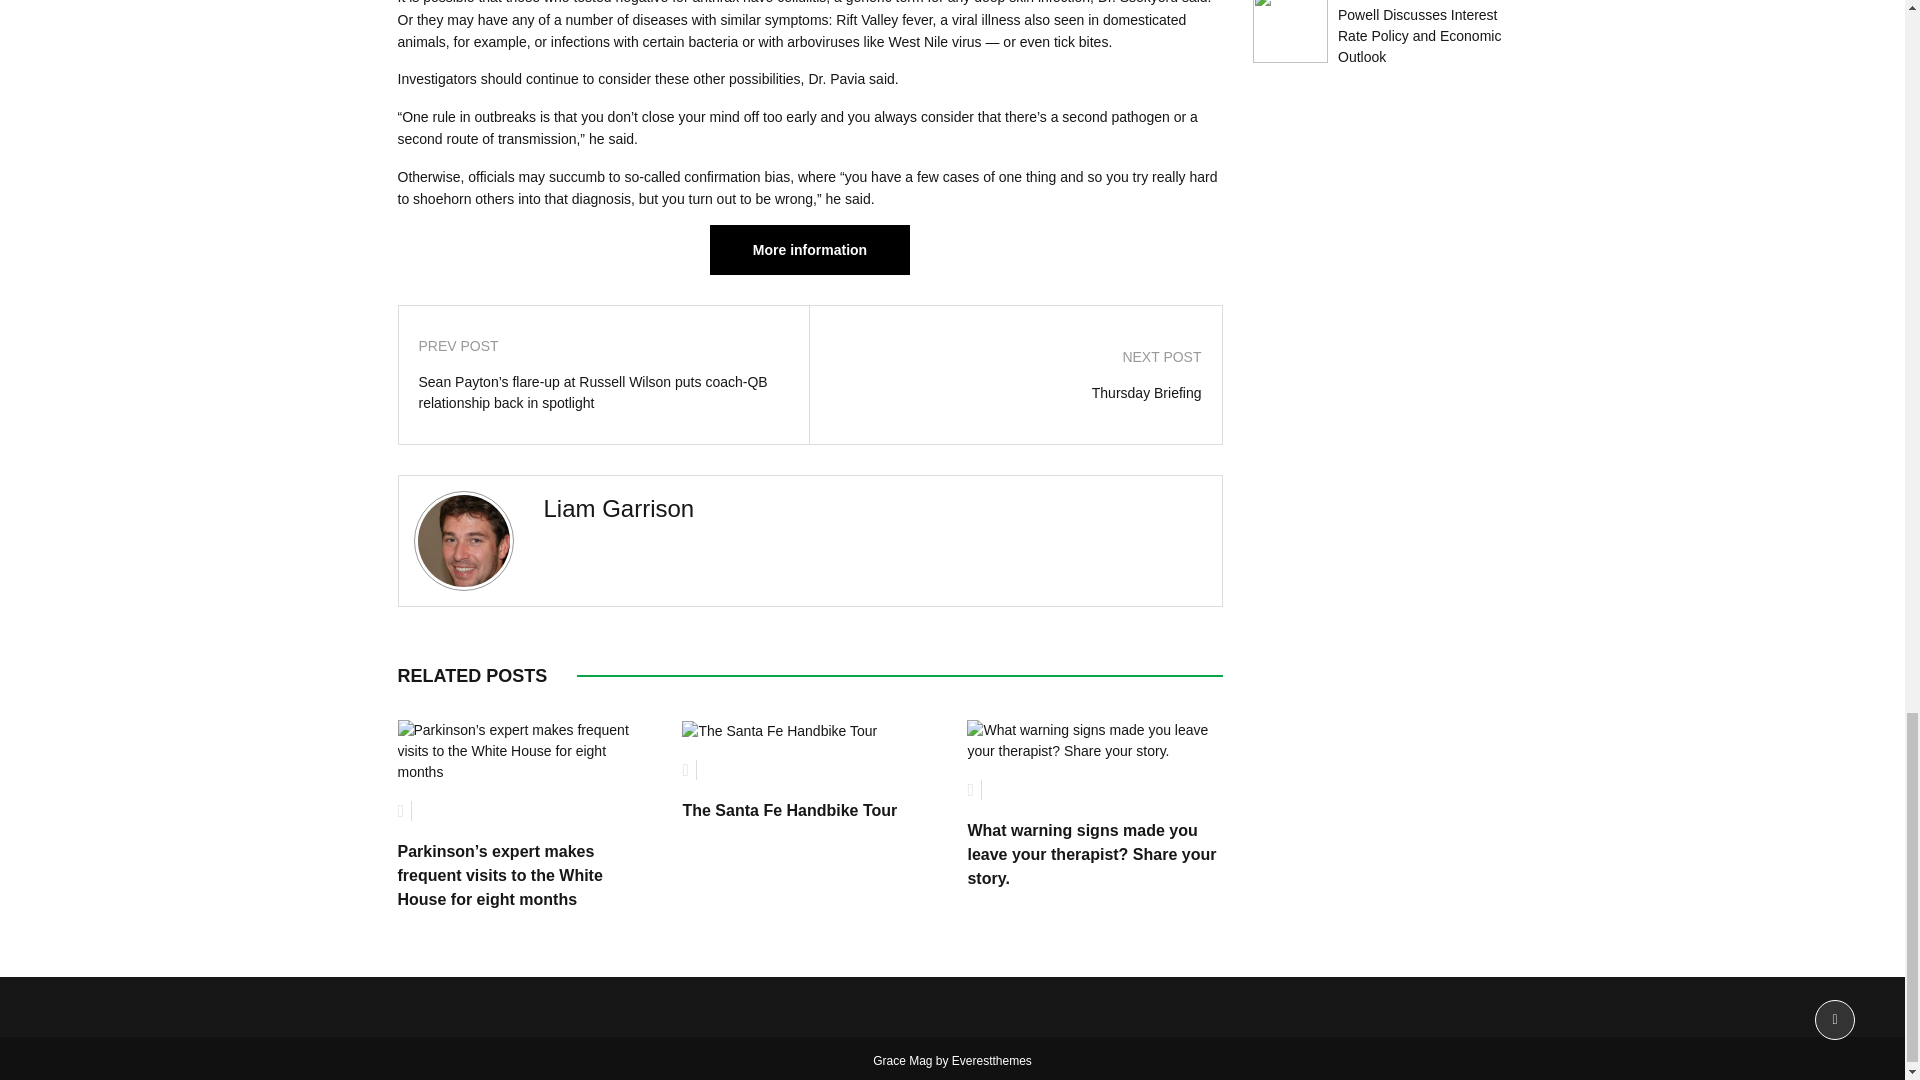 This screenshot has width=1920, height=1080. I want to click on Thursday Briefing, so click(1015, 393).